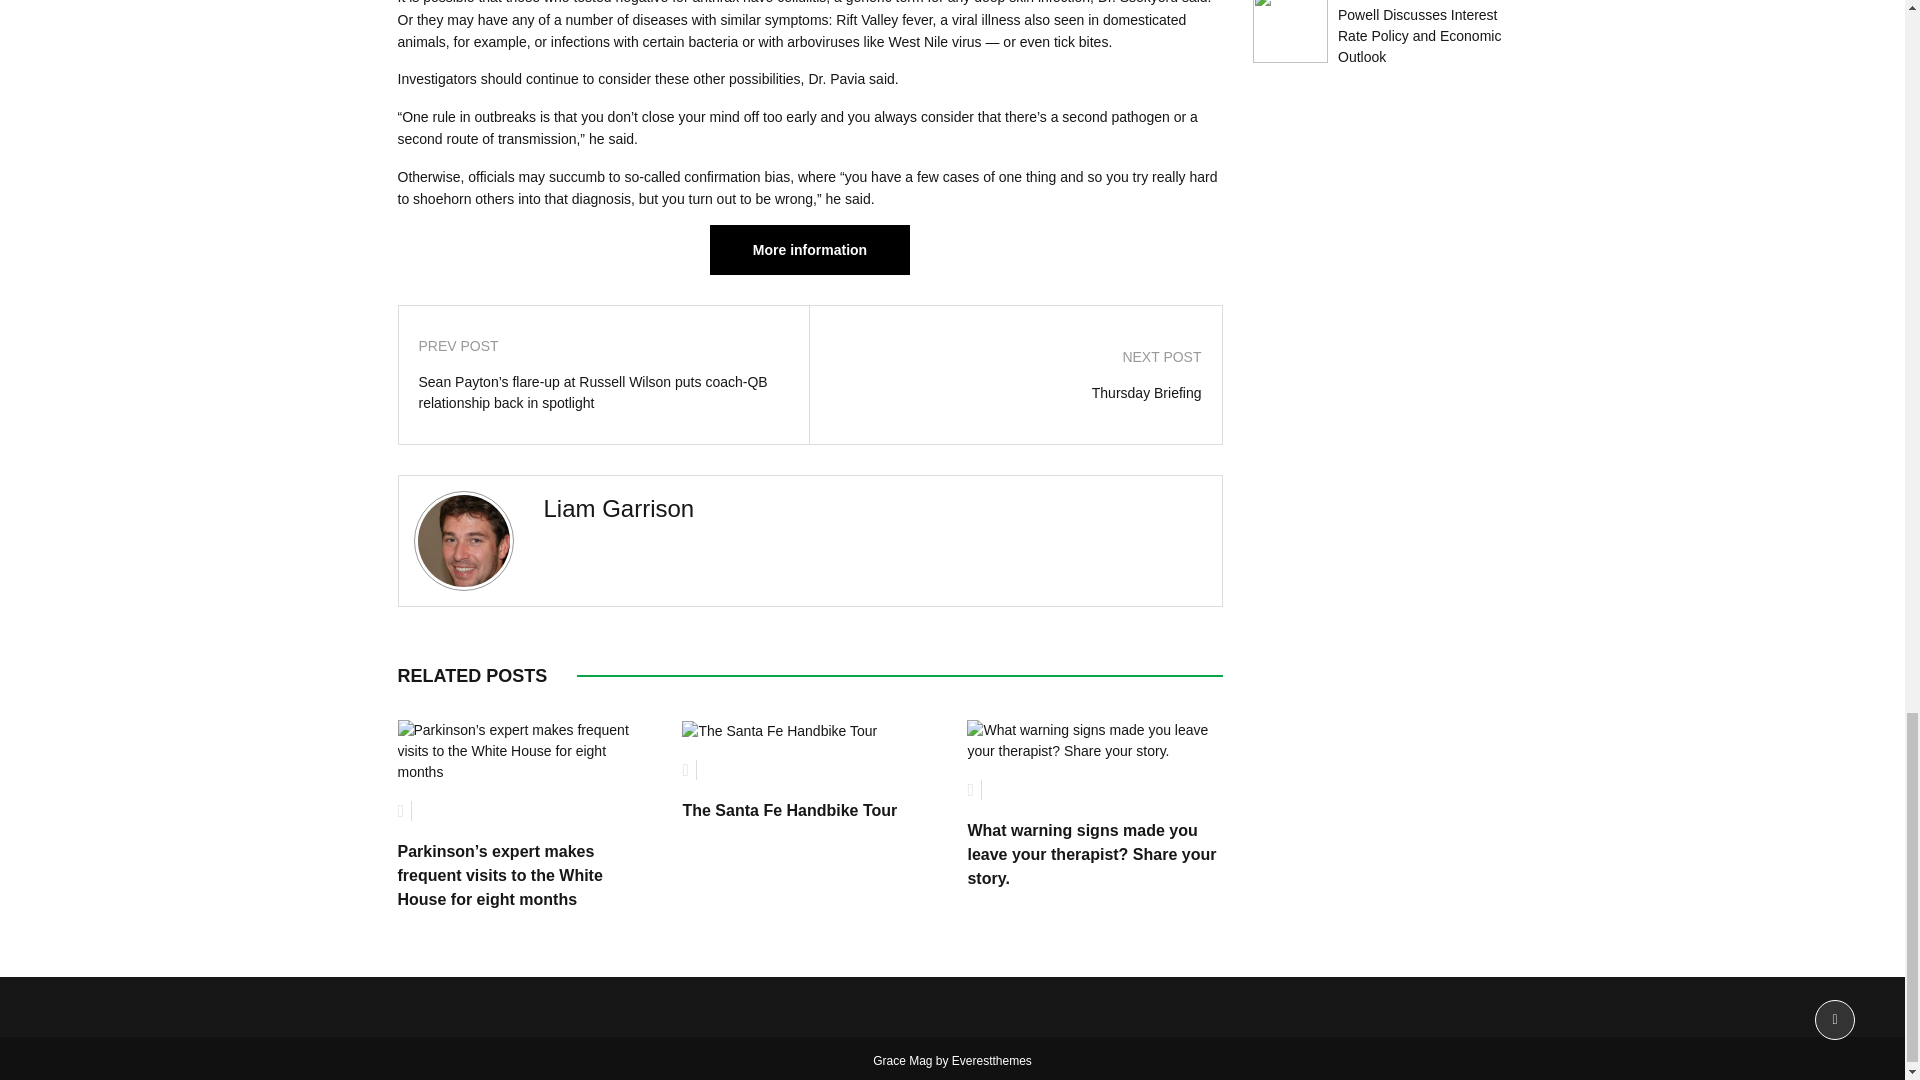 This screenshot has width=1920, height=1080. I want to click on Thursday Briefing, so click(1015, 393).